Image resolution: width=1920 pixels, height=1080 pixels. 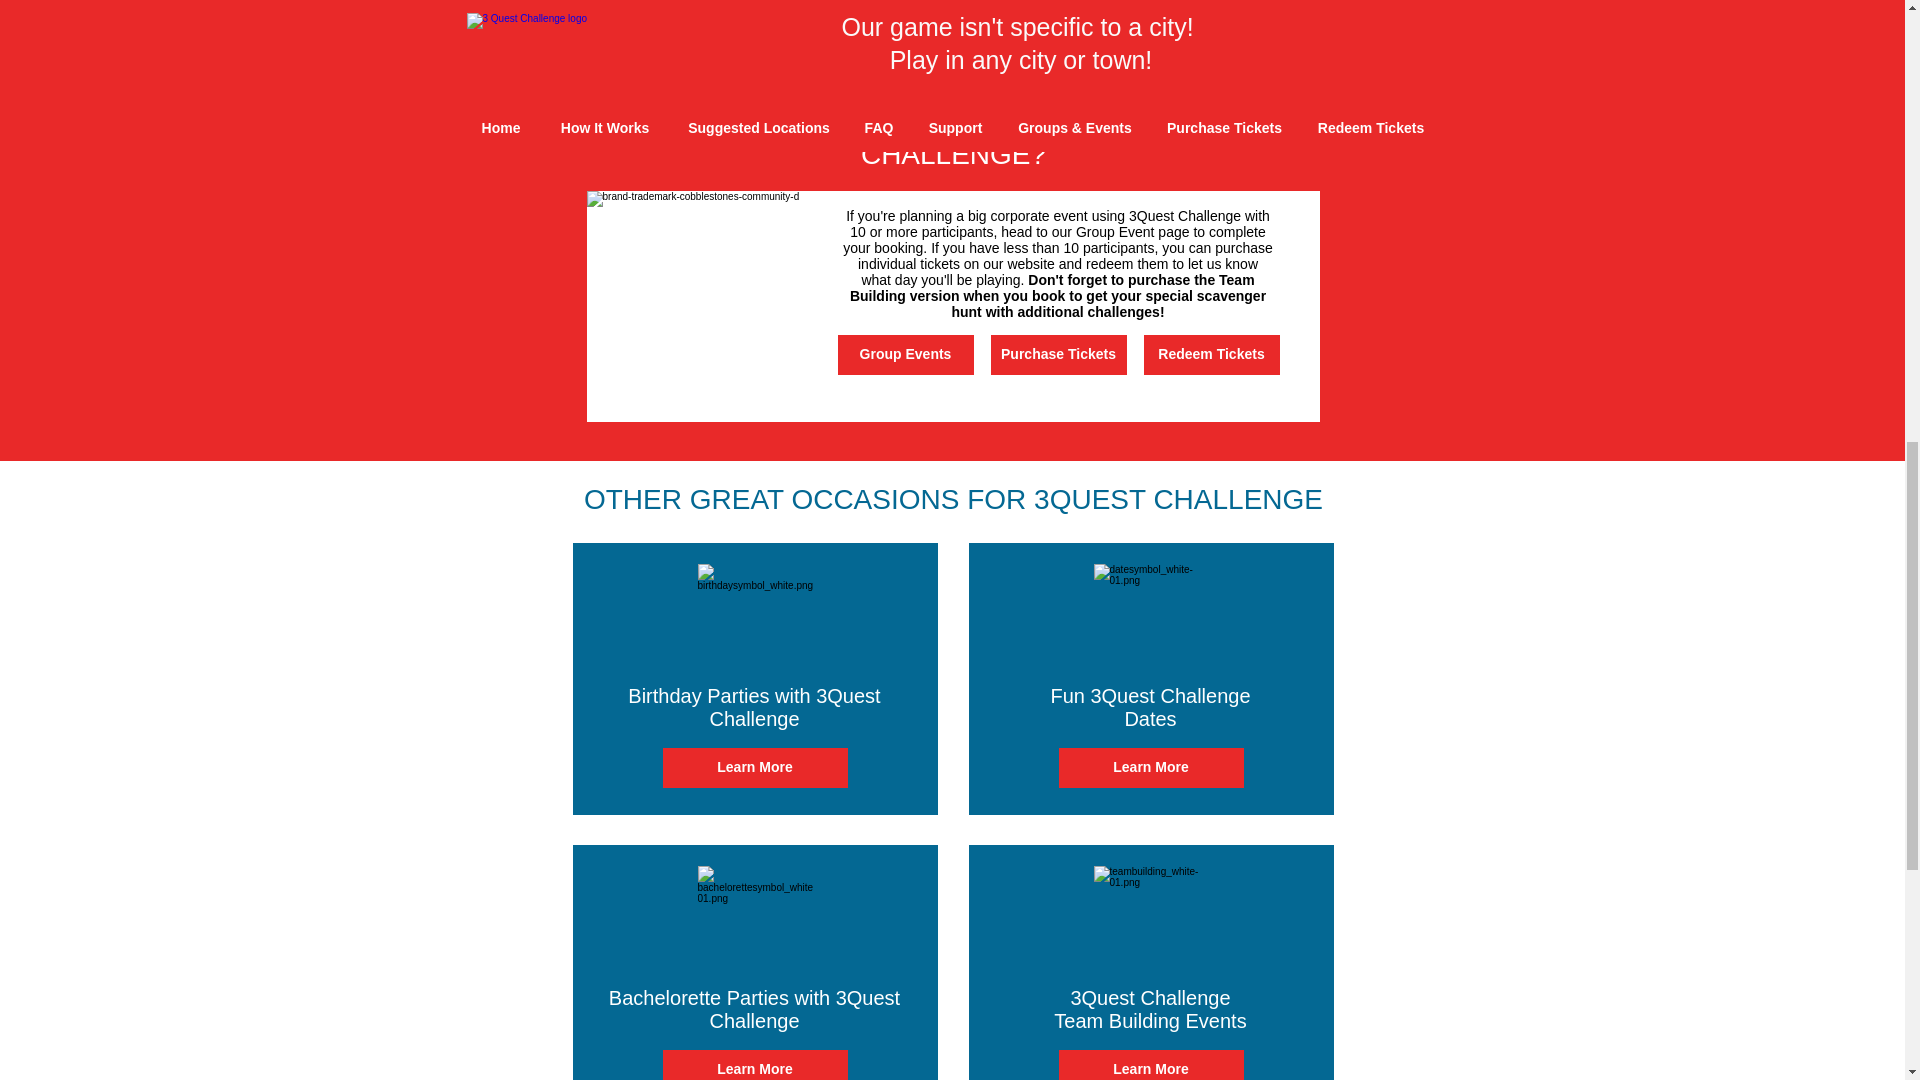 What do you see at coordinates (754, 1064) in the screenshot?
I see `Learn More` at bounding box center [754, 1064].